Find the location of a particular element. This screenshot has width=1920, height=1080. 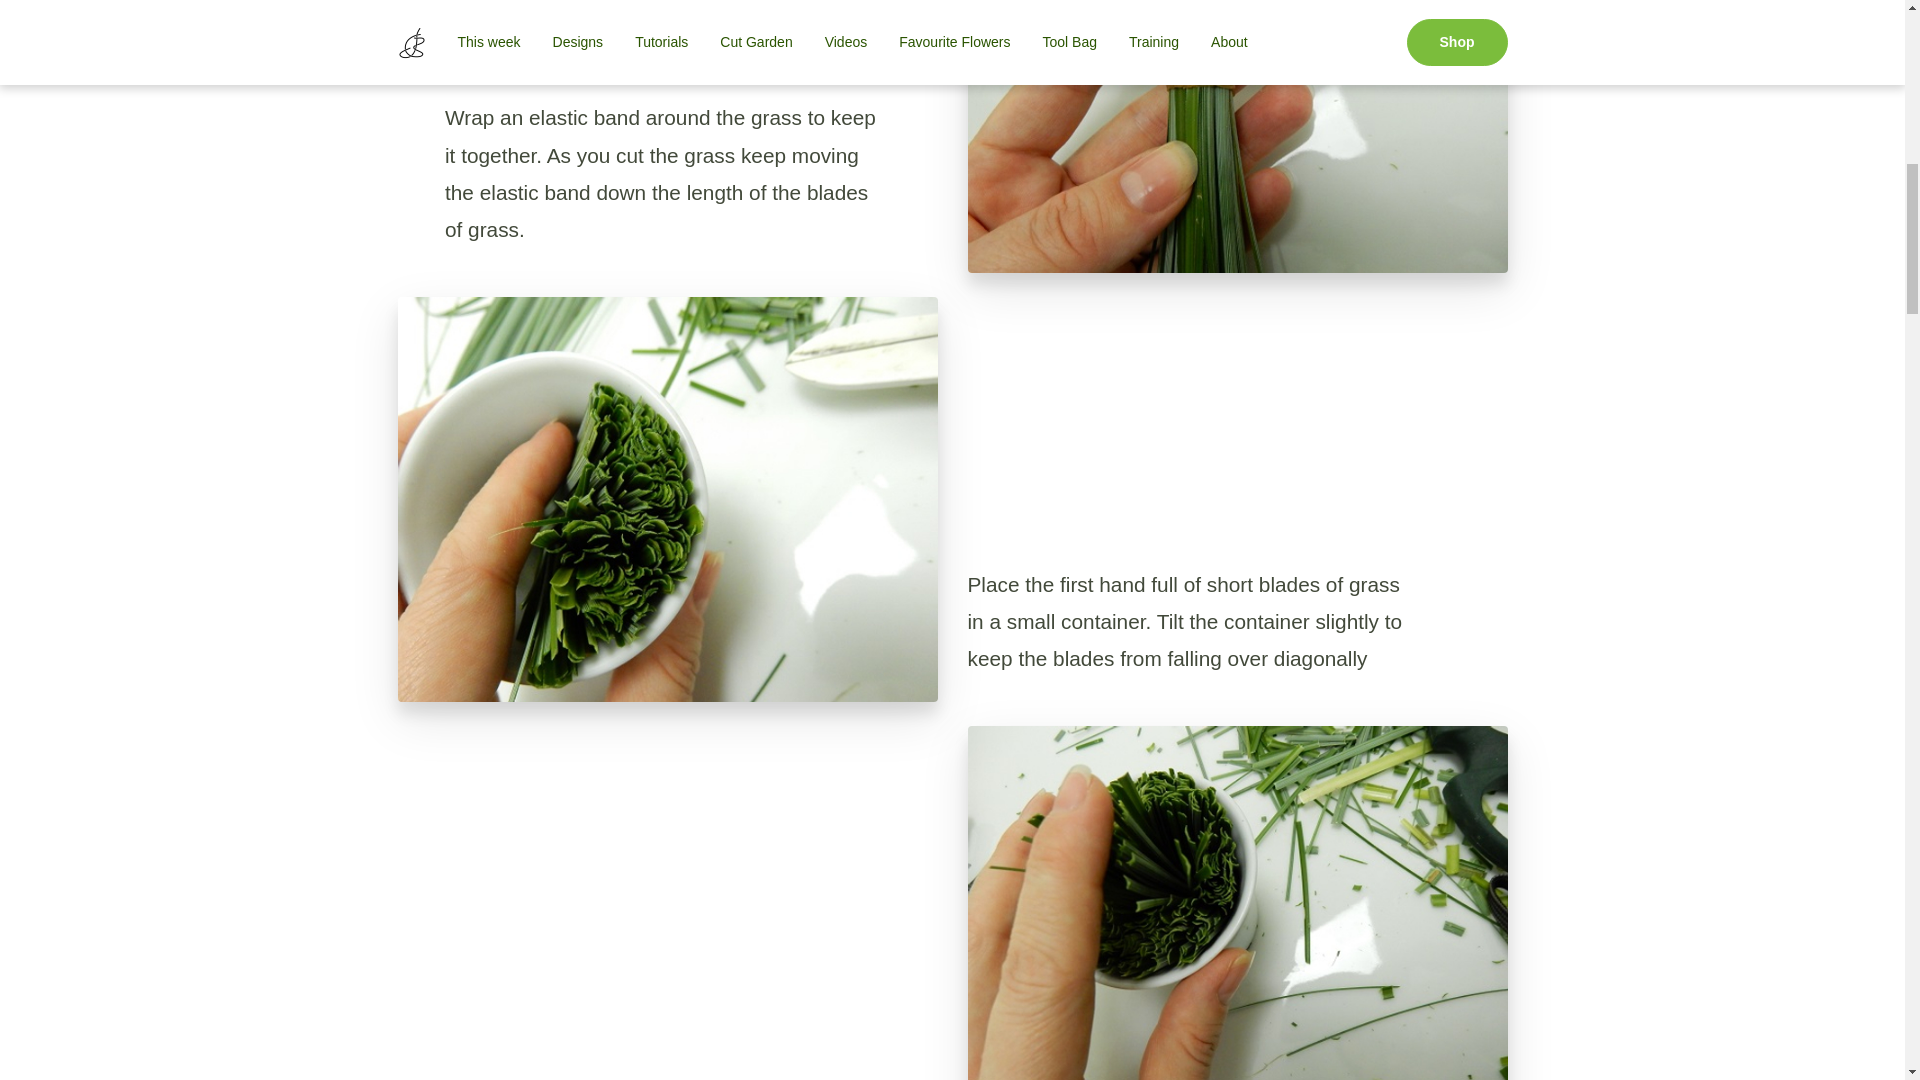

Add another hand full is located at coordinates (1237, 902).